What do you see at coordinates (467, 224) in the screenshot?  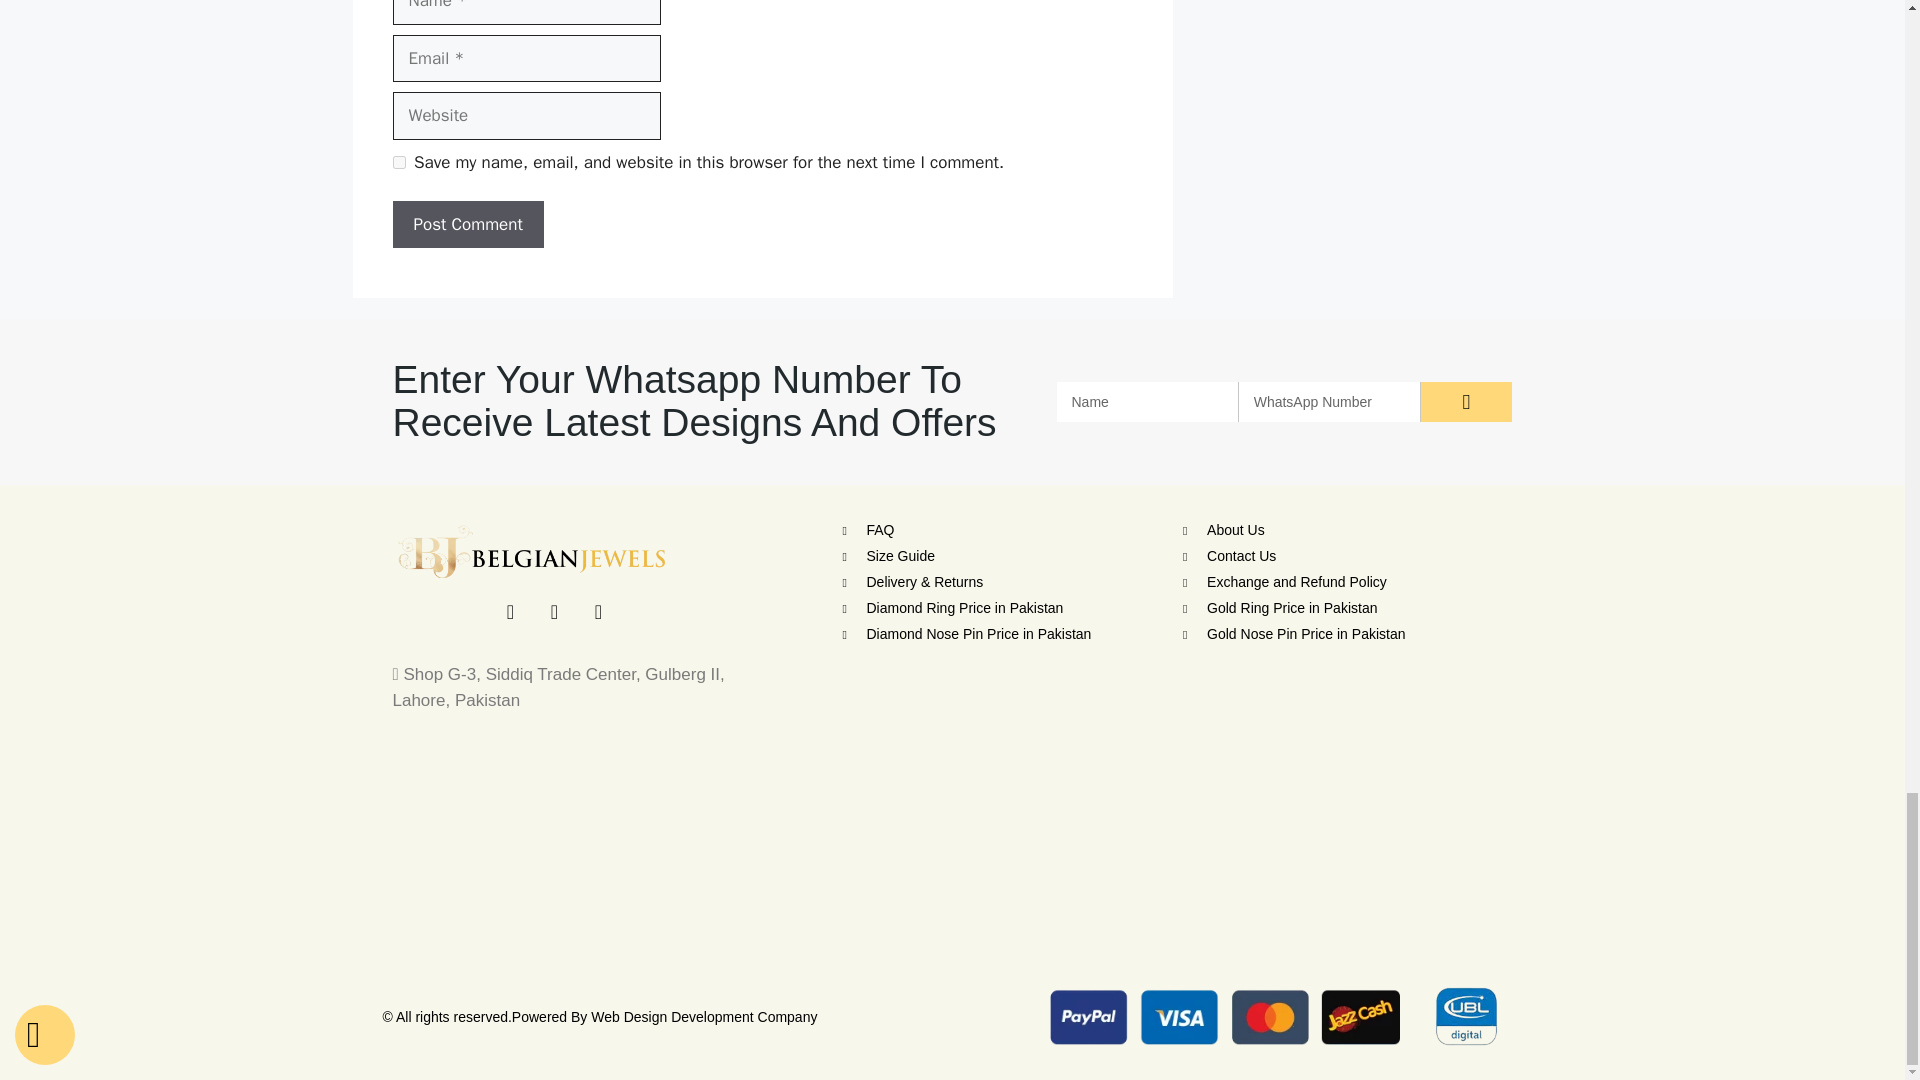 I see `Post Comment` at bounding box center [467, 224].